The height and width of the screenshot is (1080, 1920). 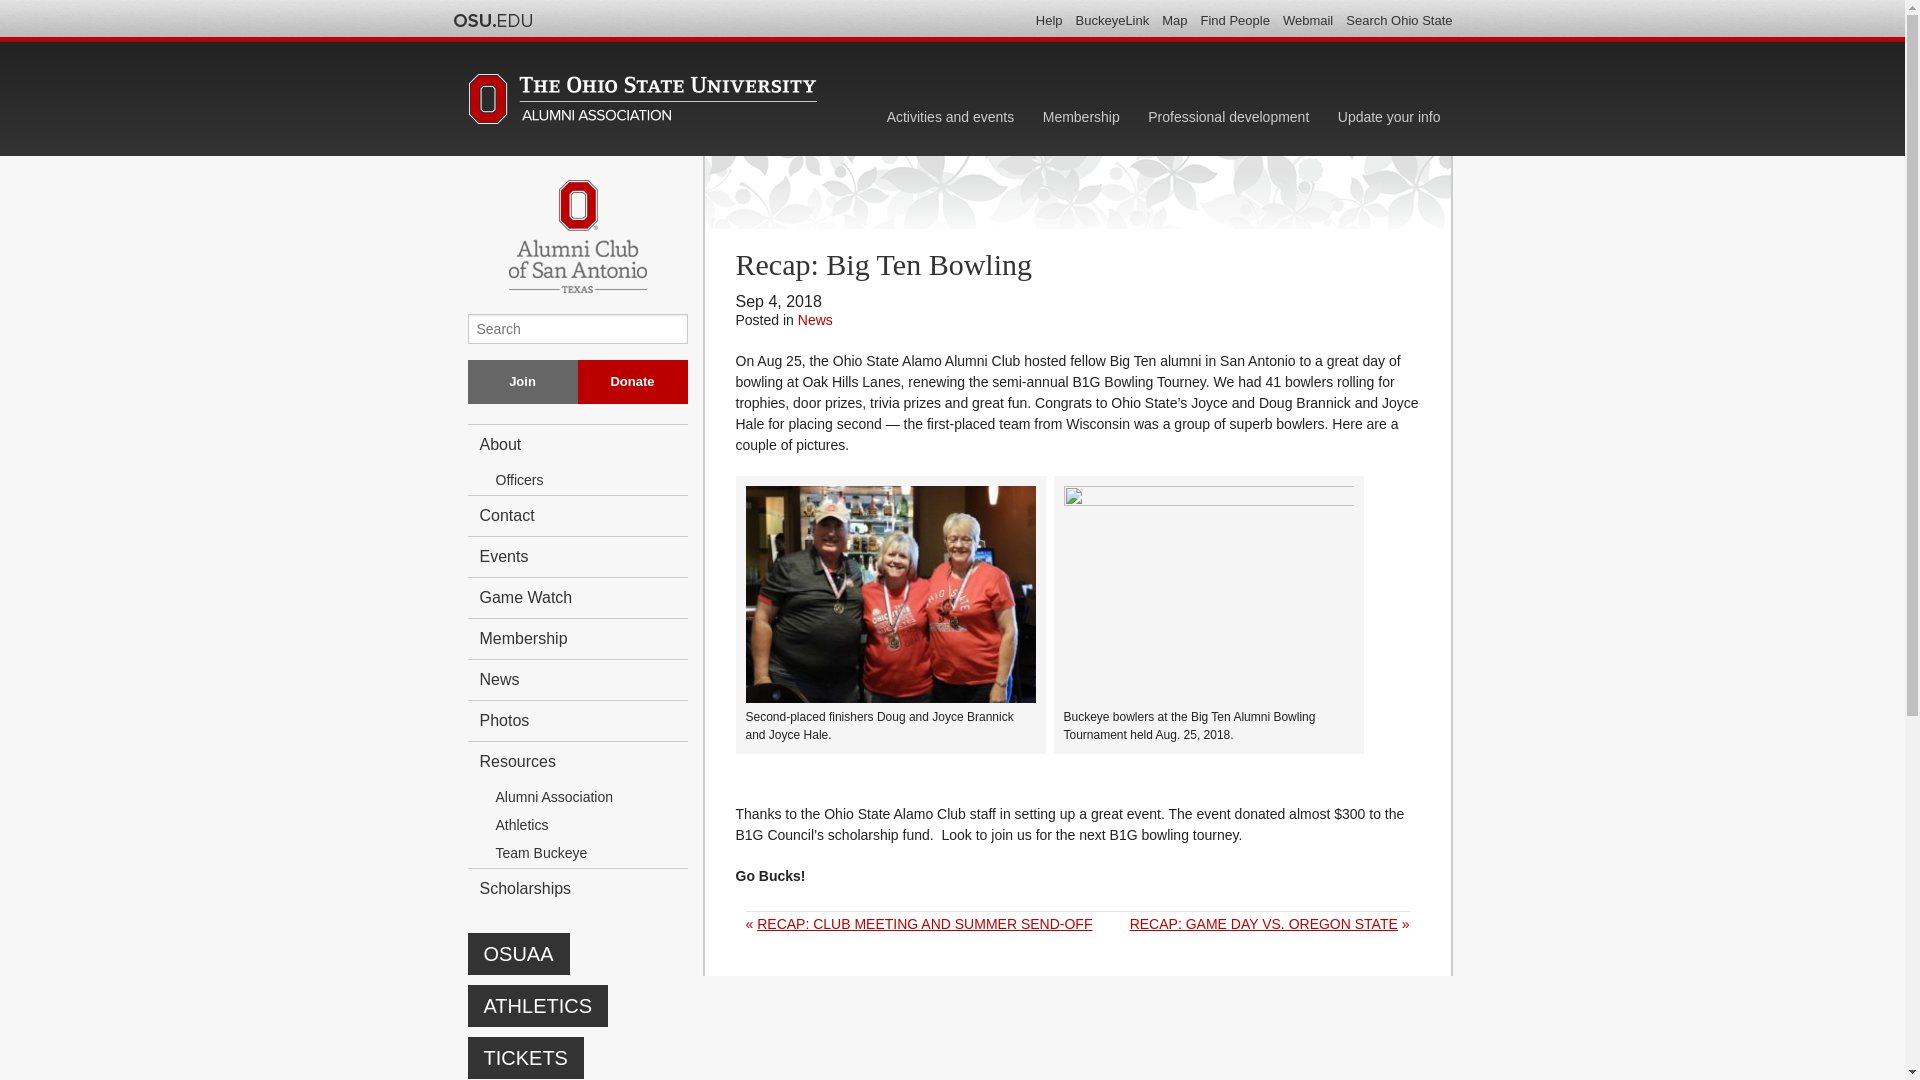 I want to click on Search Ohio State, so click(x=1398, y=20).